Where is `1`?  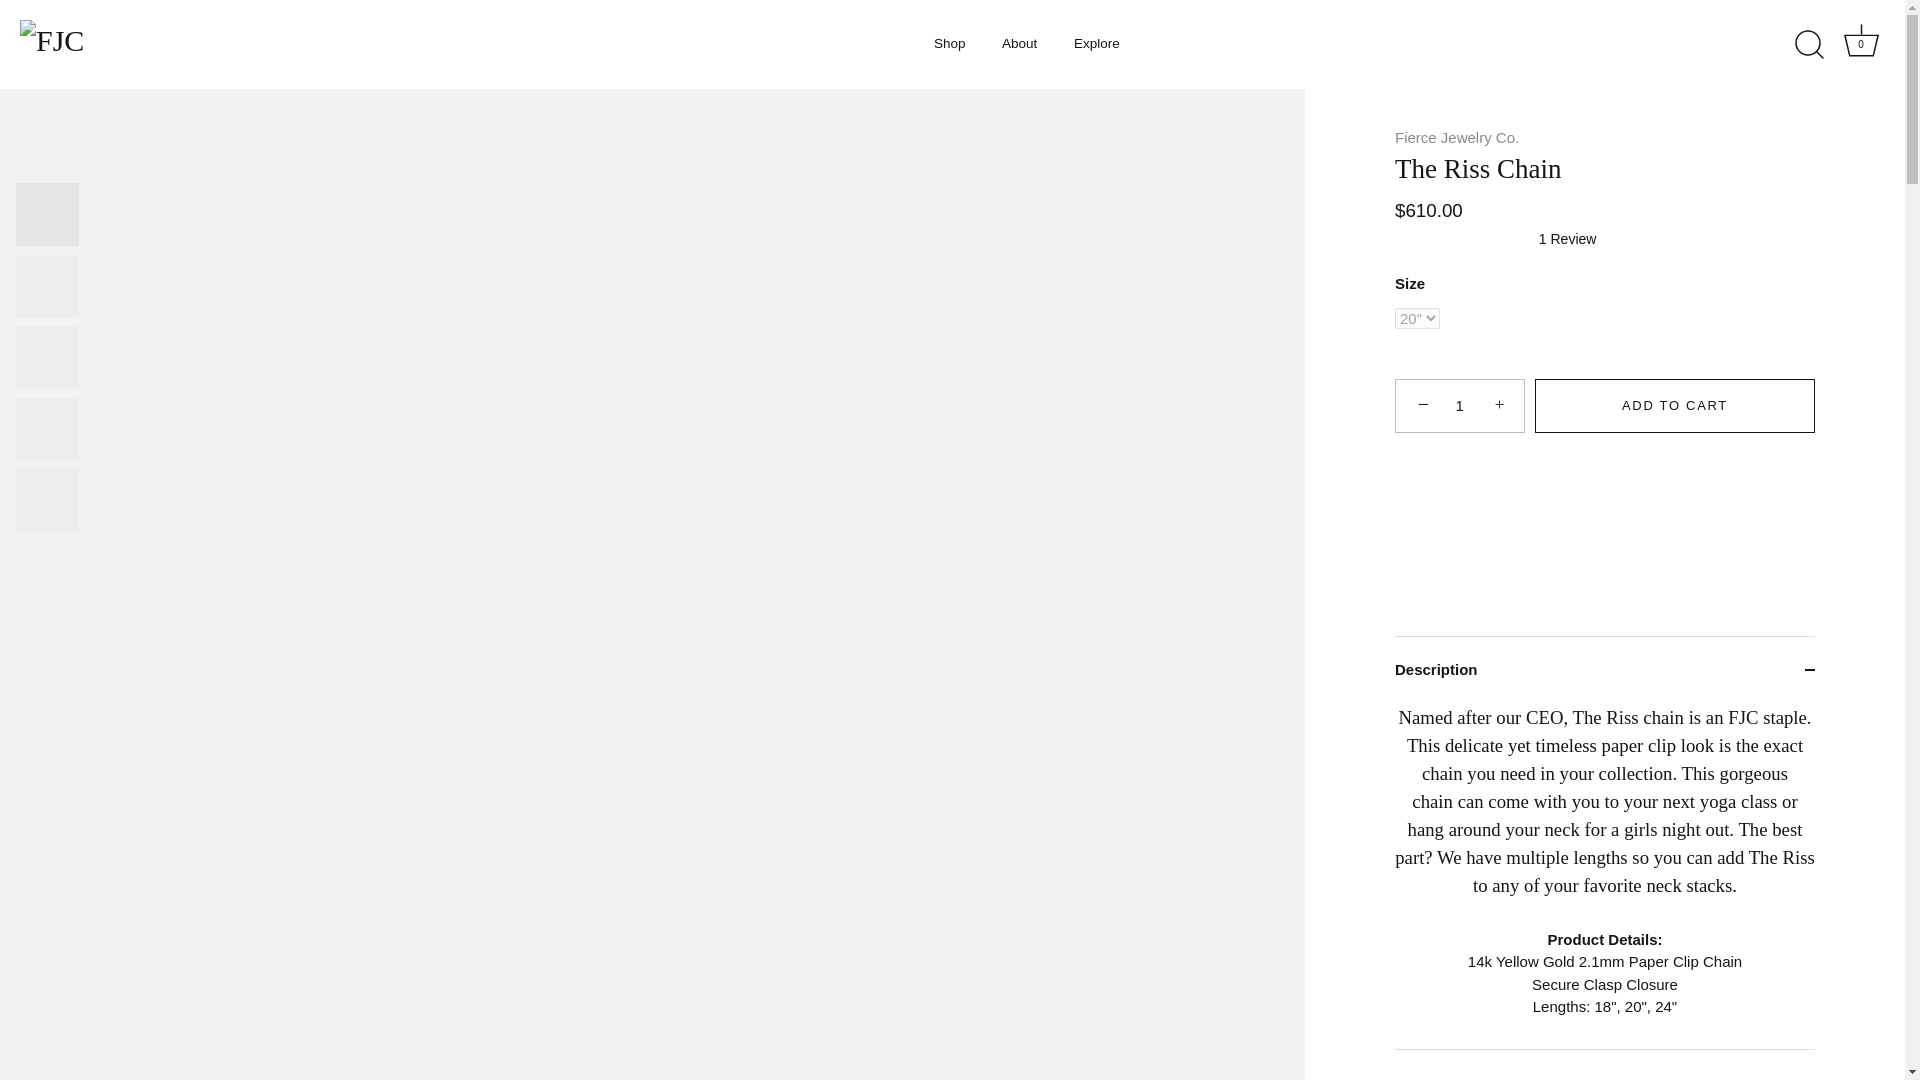
1 is located at coordinates (1460, 406).